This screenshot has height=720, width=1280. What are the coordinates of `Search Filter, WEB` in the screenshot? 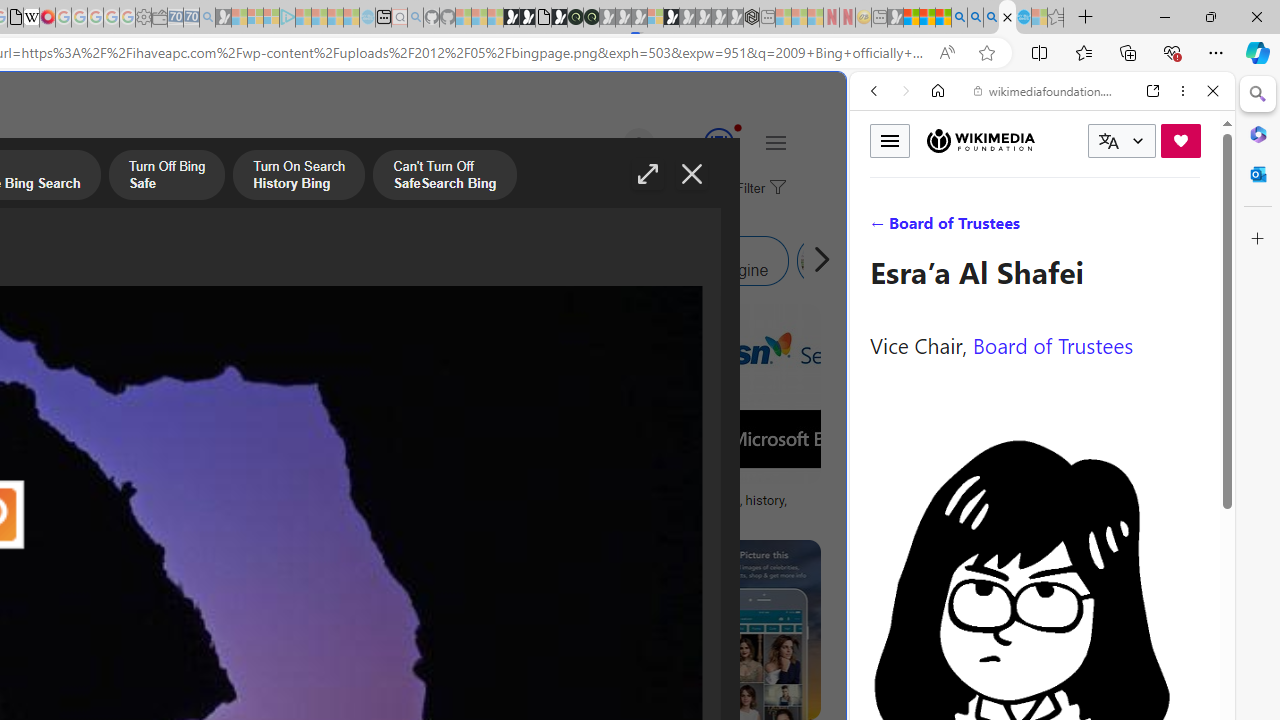 It's located at (882, 228).